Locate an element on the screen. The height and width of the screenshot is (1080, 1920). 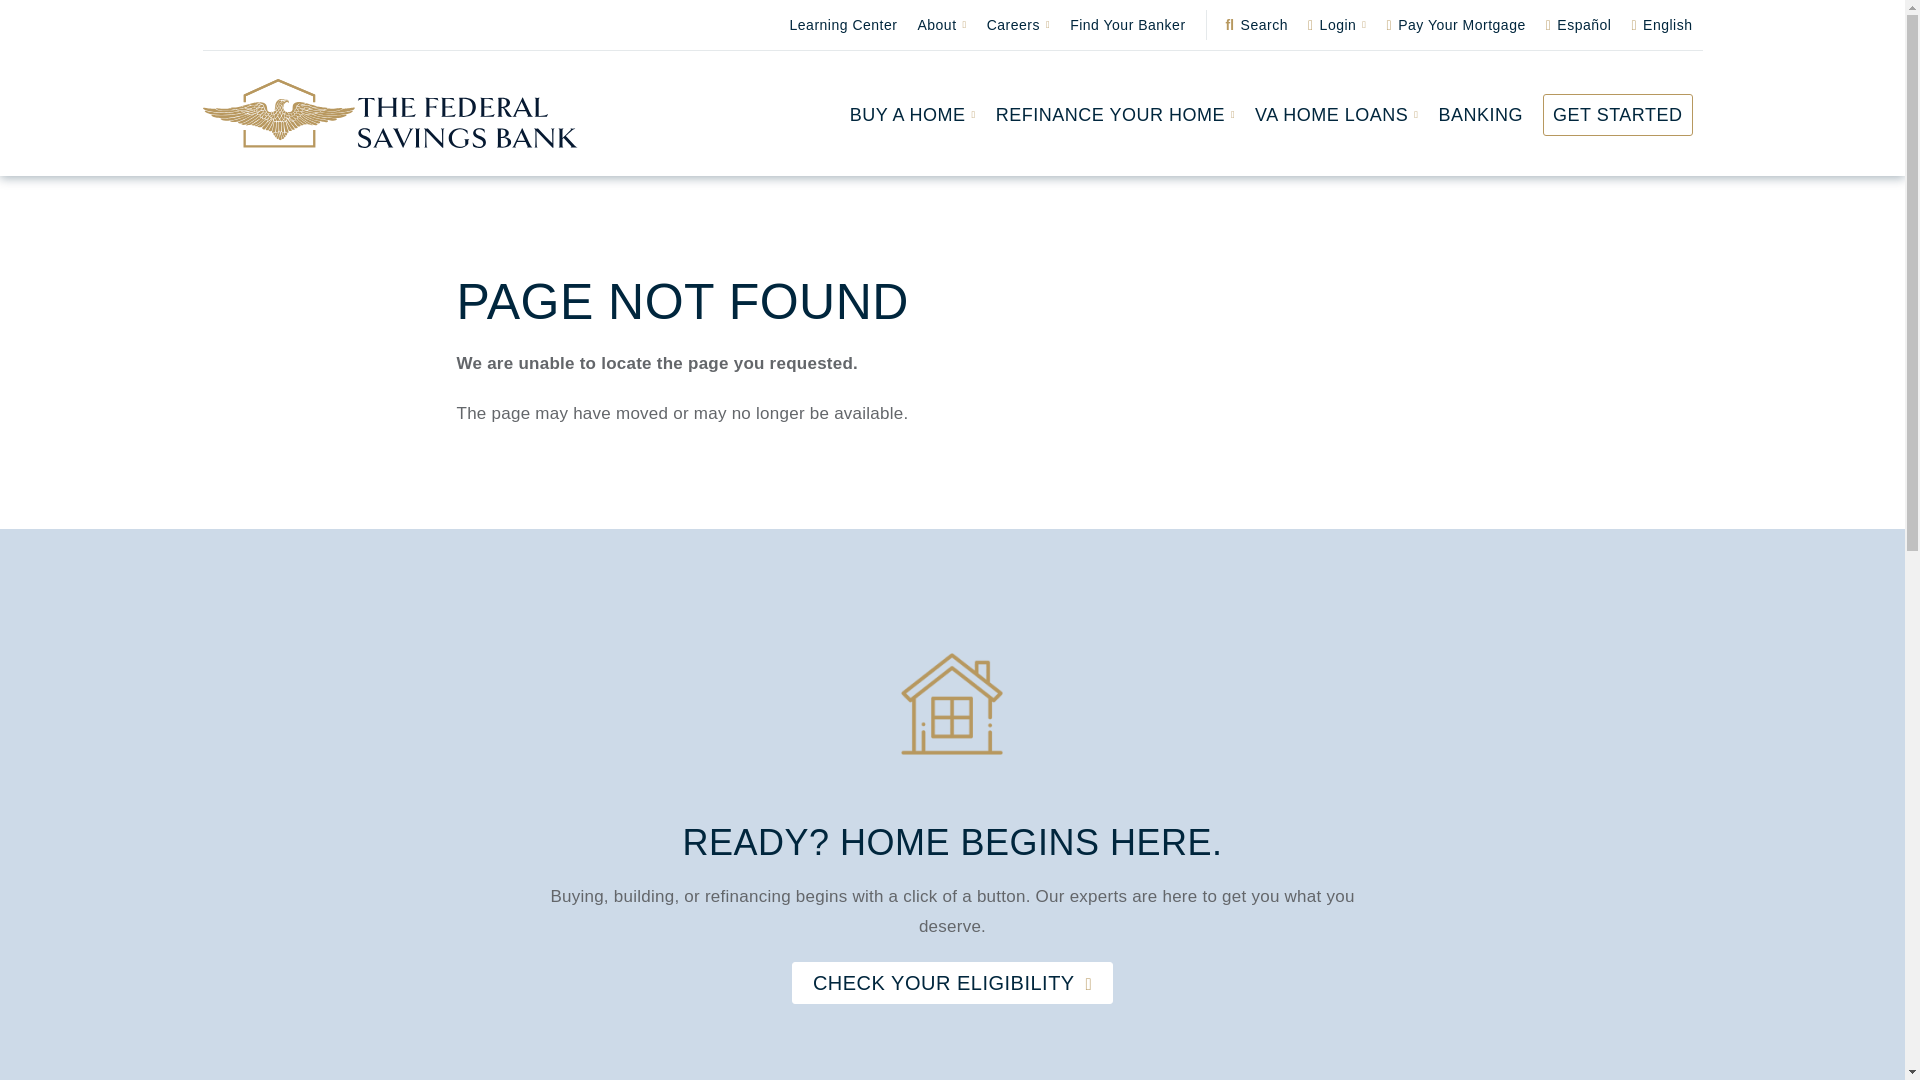
Pay Your Mortgage is located at coordinates (1456, 24).